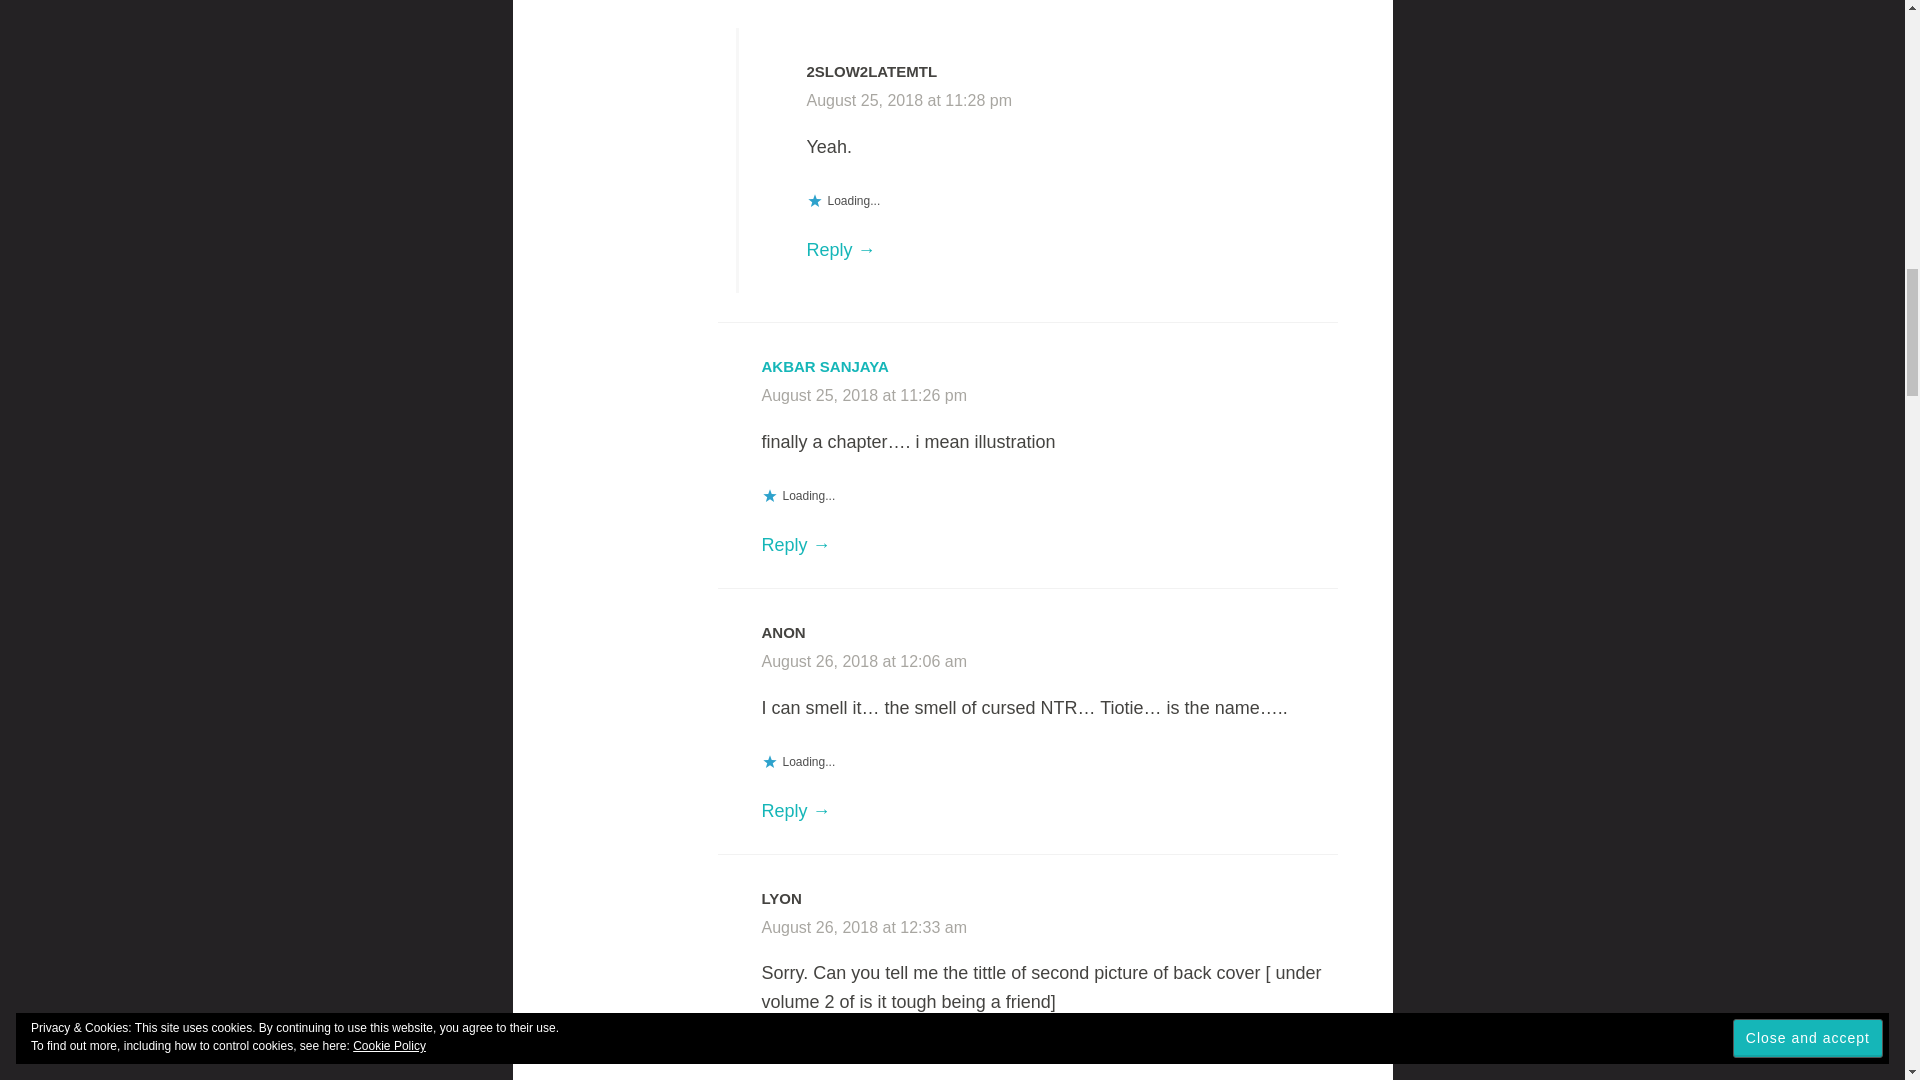 This screenshot has height=1080, width=1920. I want to click on August 26, 2018 at 12:06 am, so click(864, 661).